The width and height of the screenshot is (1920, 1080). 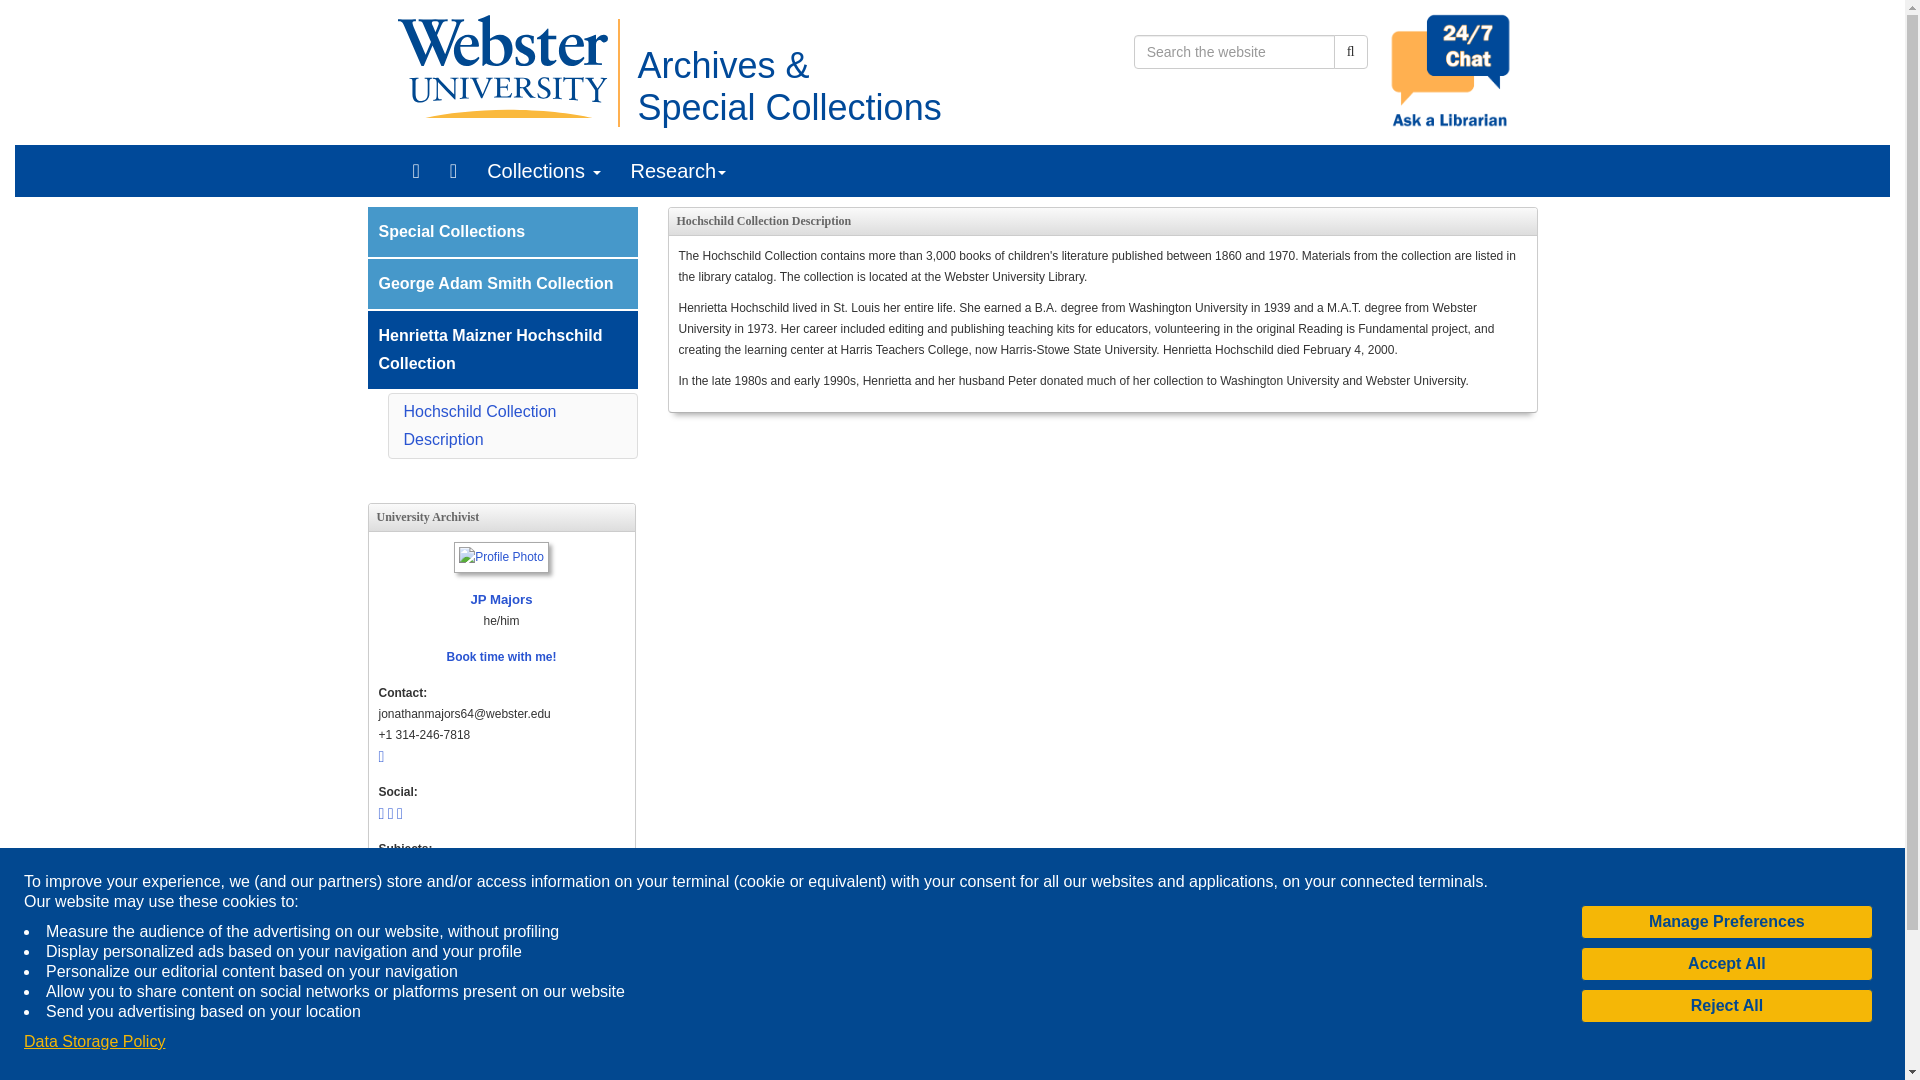 I want to click on Reject All, so click(x=1726, y=1006).